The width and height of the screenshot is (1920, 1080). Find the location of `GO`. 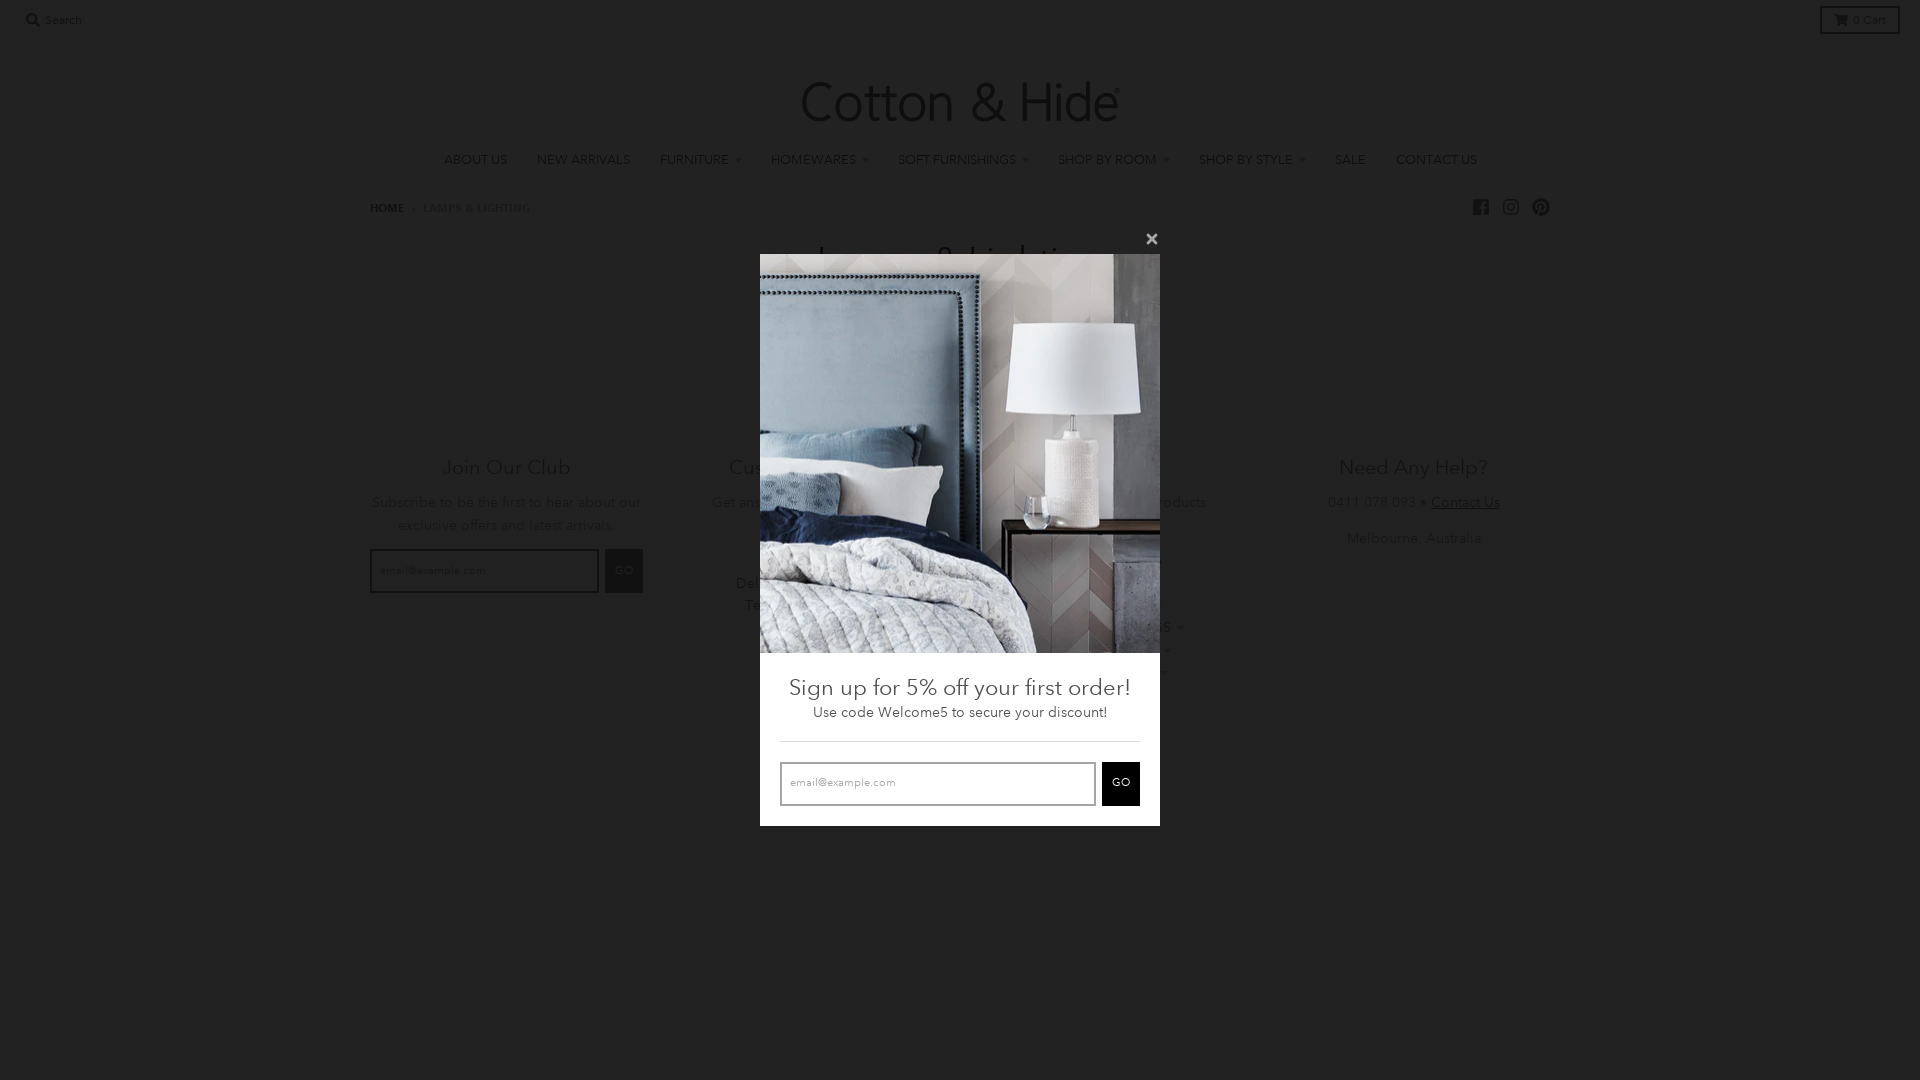

GO is located at coordinates (1121, 784).